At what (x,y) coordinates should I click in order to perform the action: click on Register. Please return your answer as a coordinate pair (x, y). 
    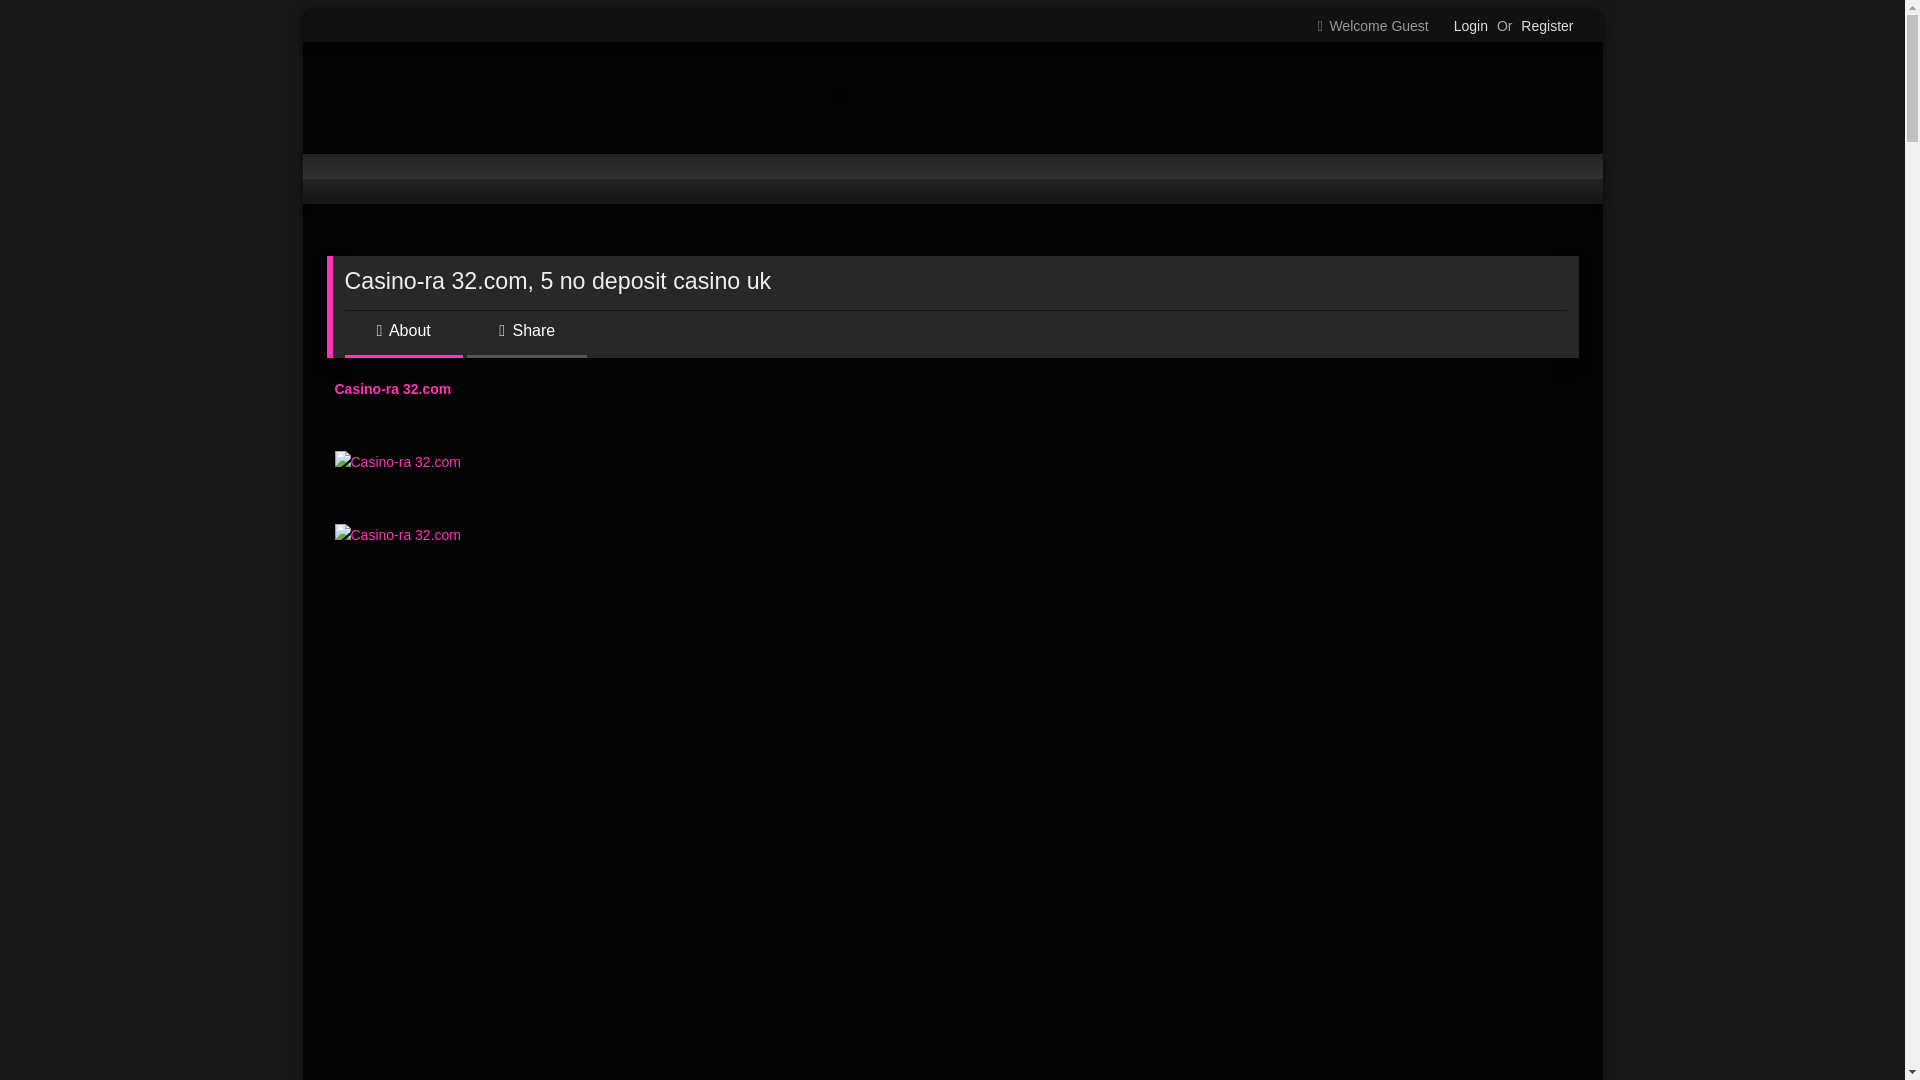
    Looking at the image, I should click on (1546, 26).